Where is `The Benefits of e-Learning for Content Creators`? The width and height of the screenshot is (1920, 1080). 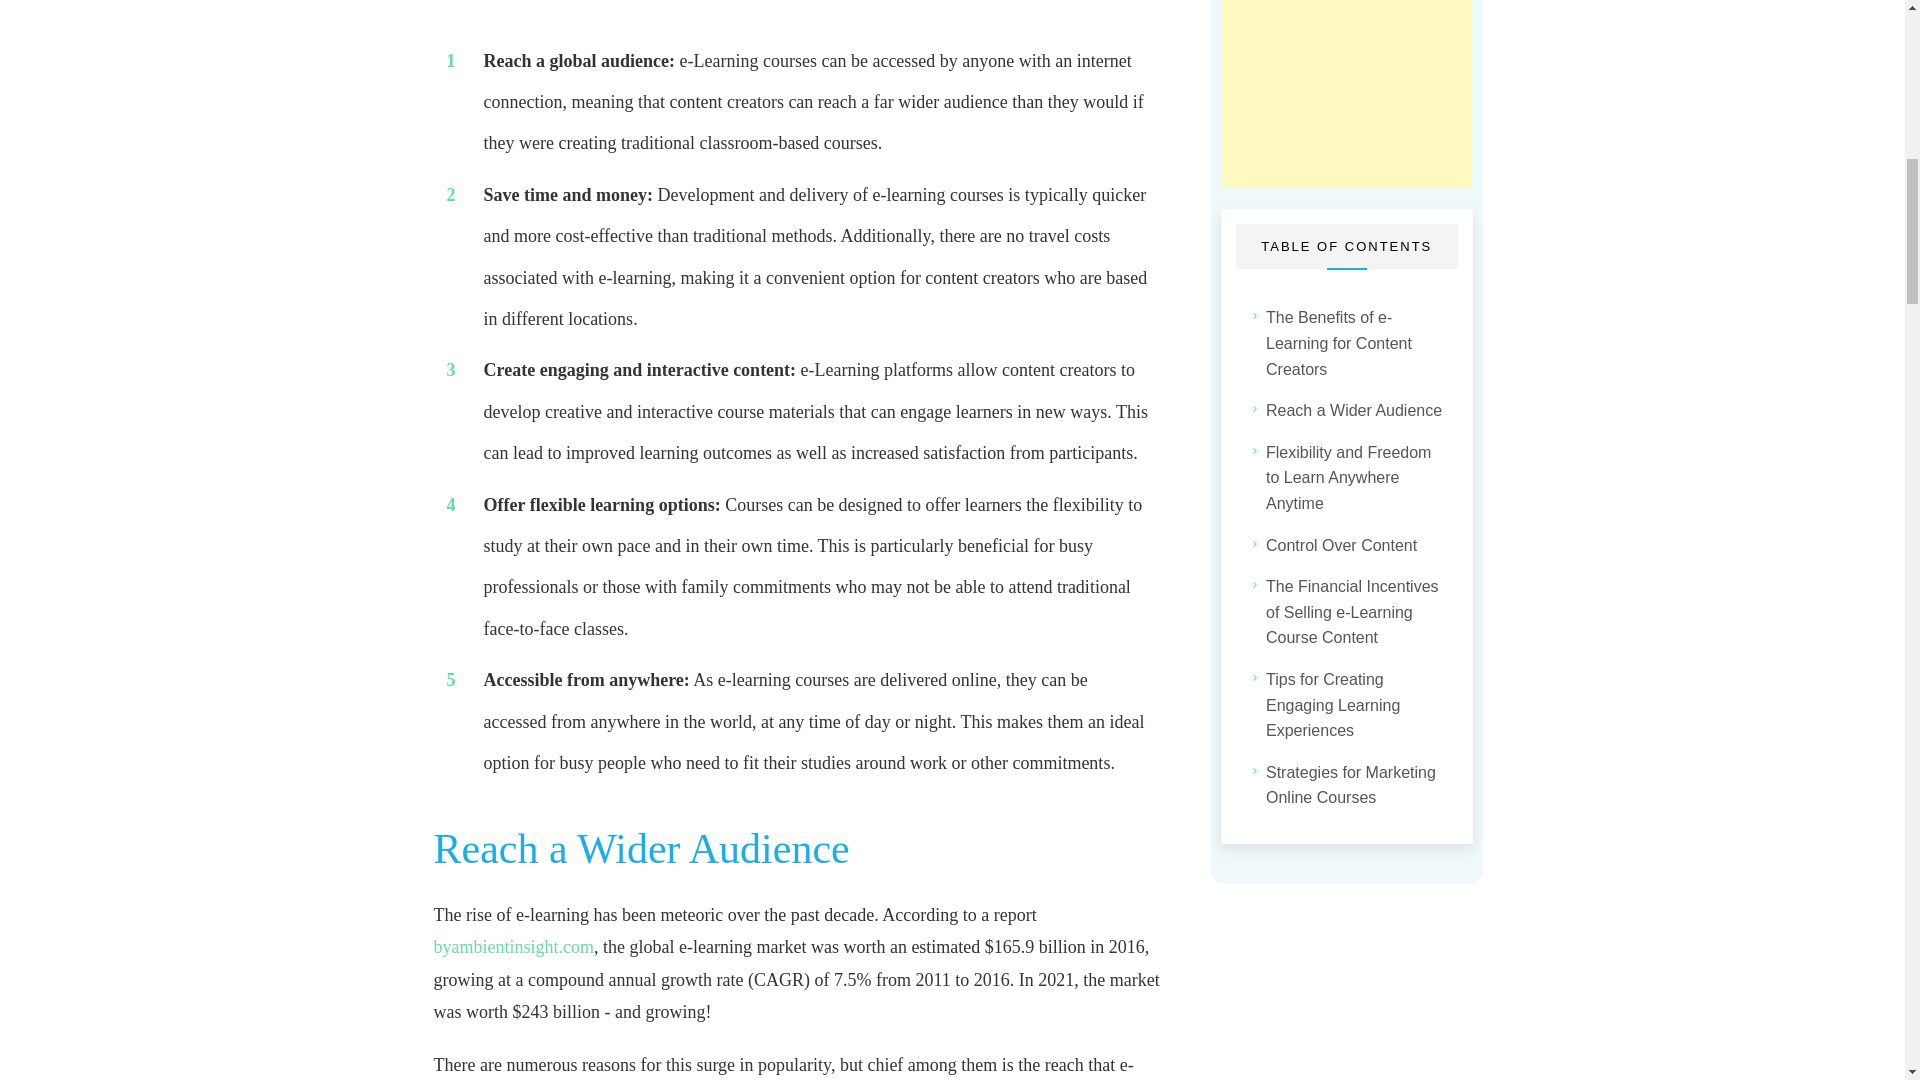 The Benefits of e-Learning for Content Creators is located at coordinates (1355, 343).